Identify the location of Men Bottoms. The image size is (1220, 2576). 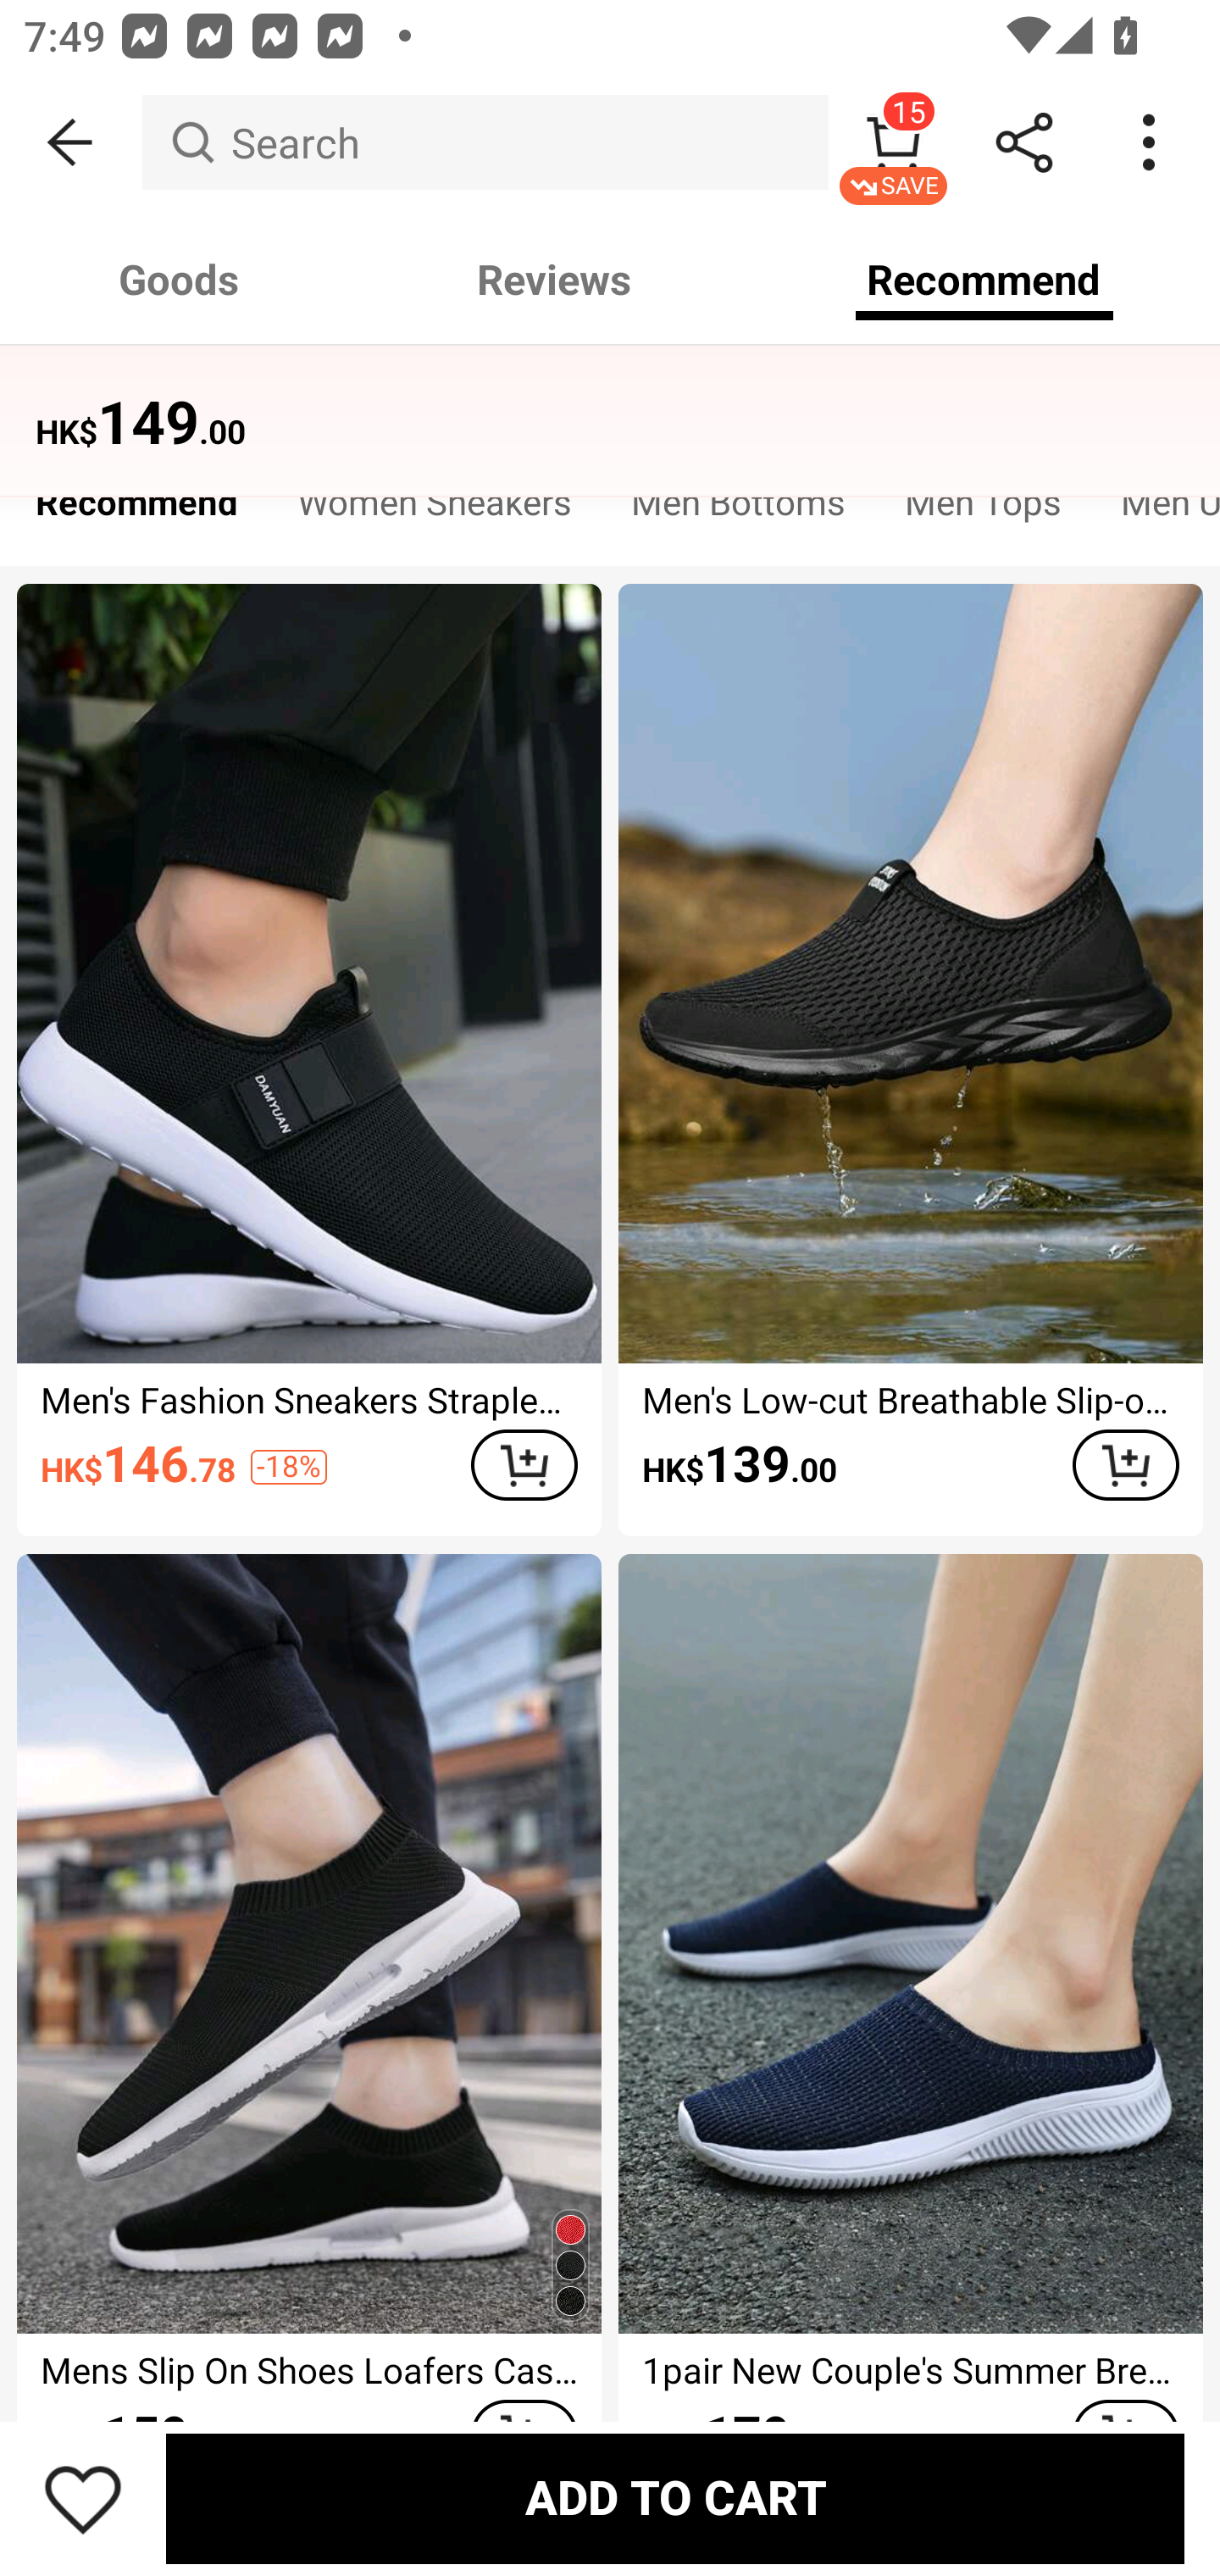
(737, 510).